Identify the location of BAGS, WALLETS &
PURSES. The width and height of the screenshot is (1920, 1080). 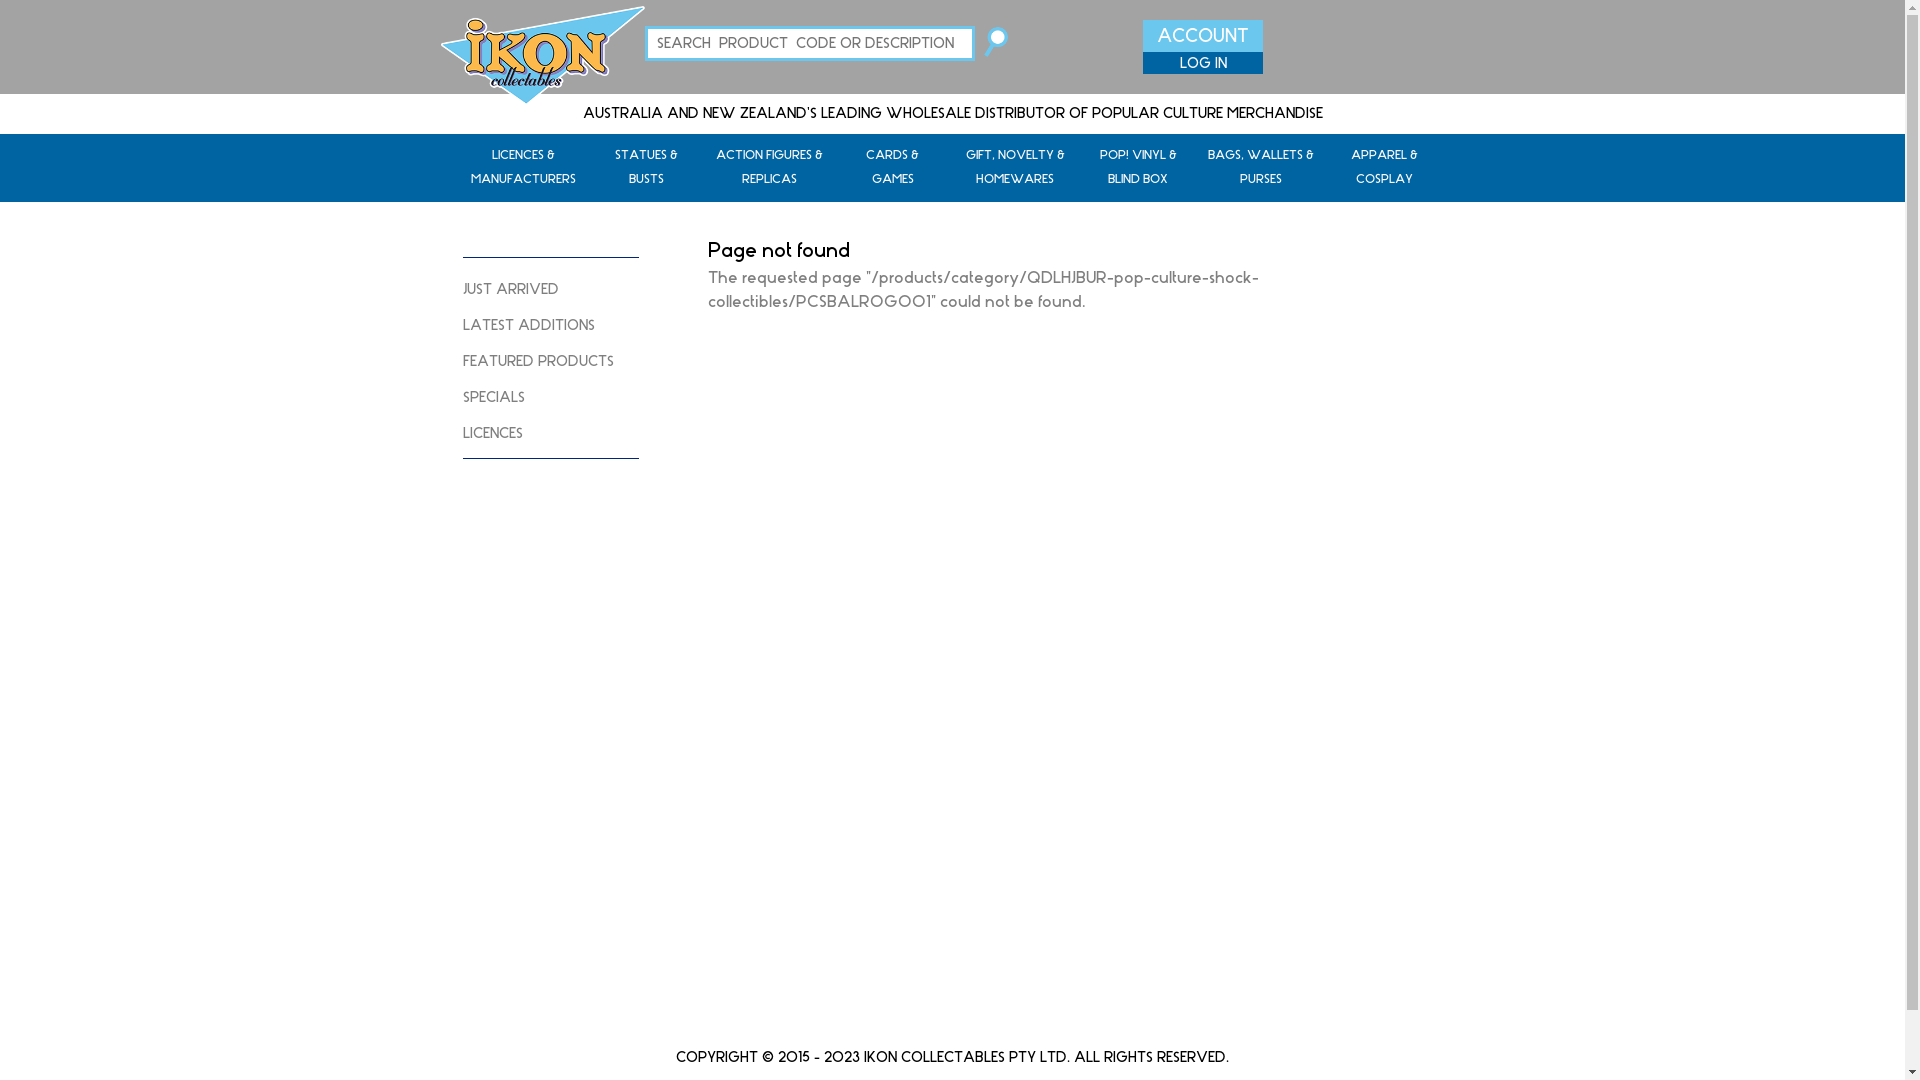
(1262, 168).